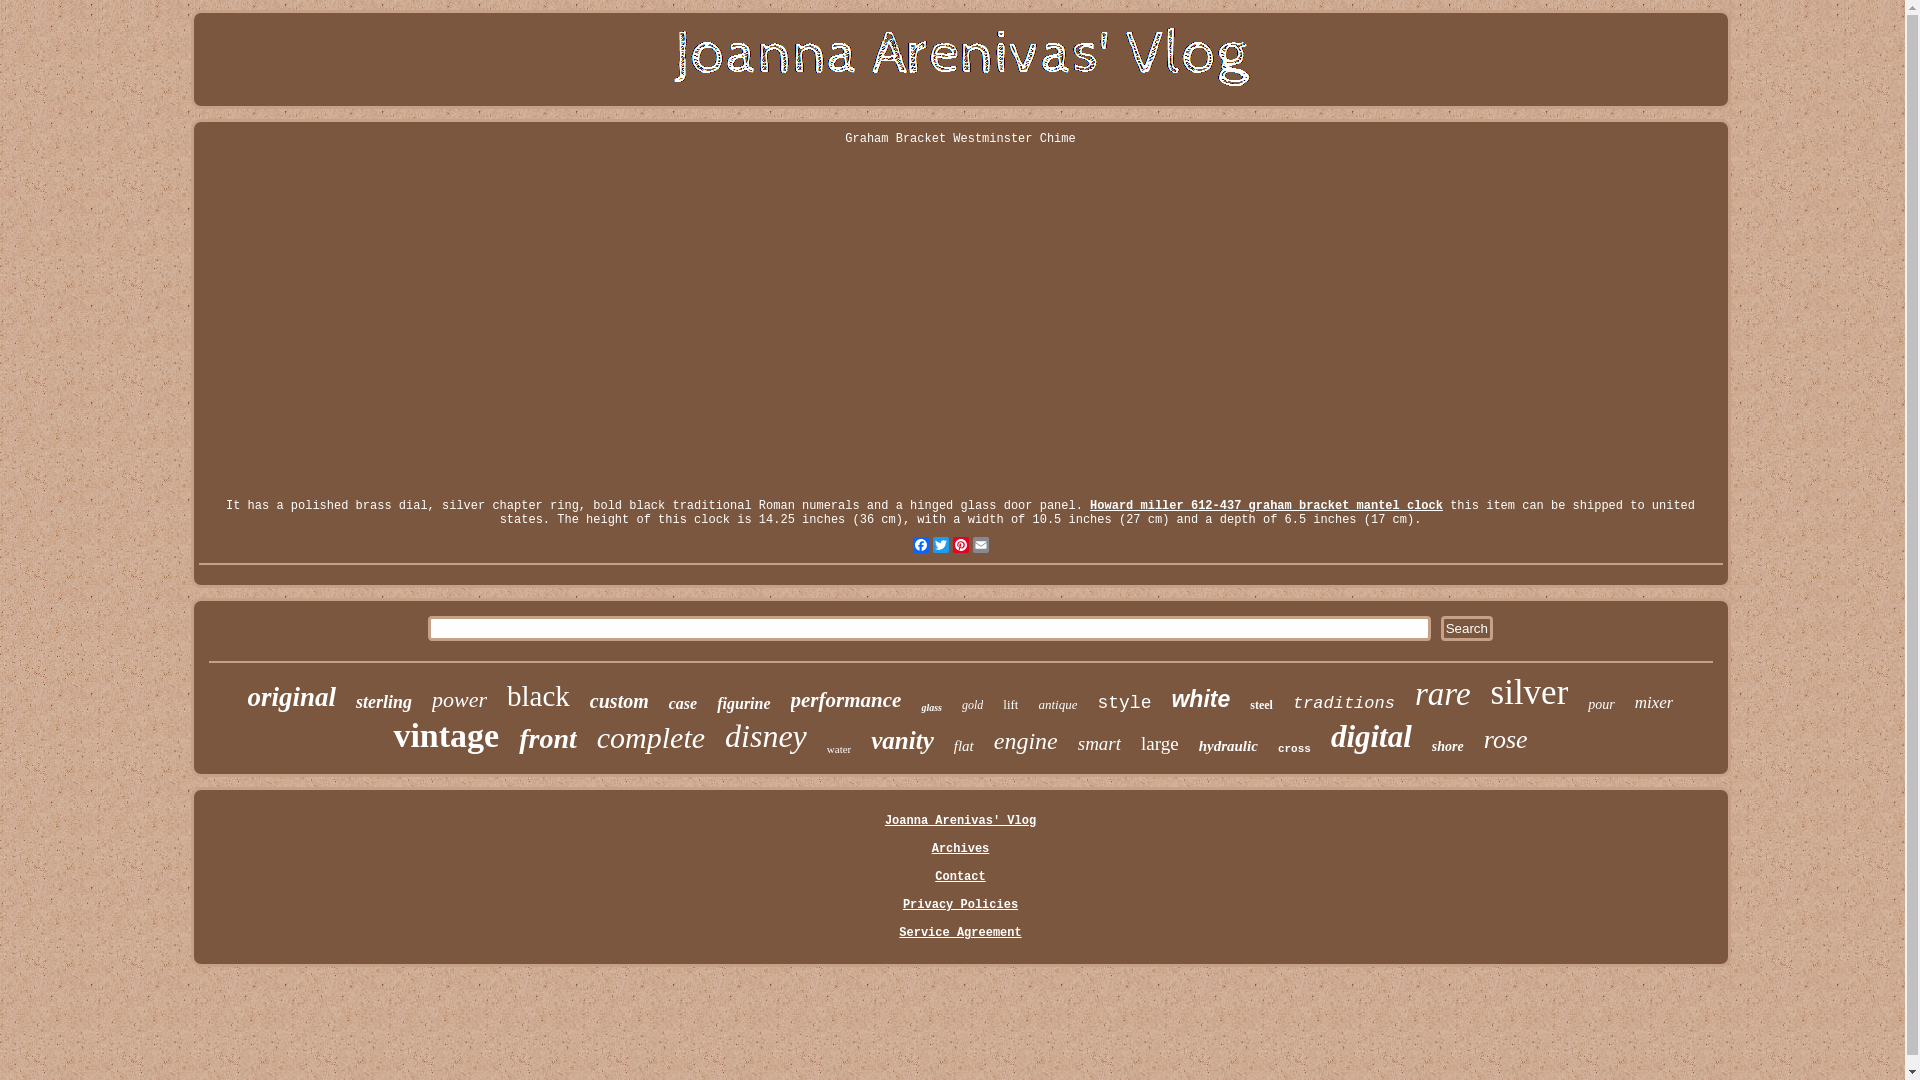  Describe the element at coordinates (384, 702) in the screenshot. I see `sterling` at that location.